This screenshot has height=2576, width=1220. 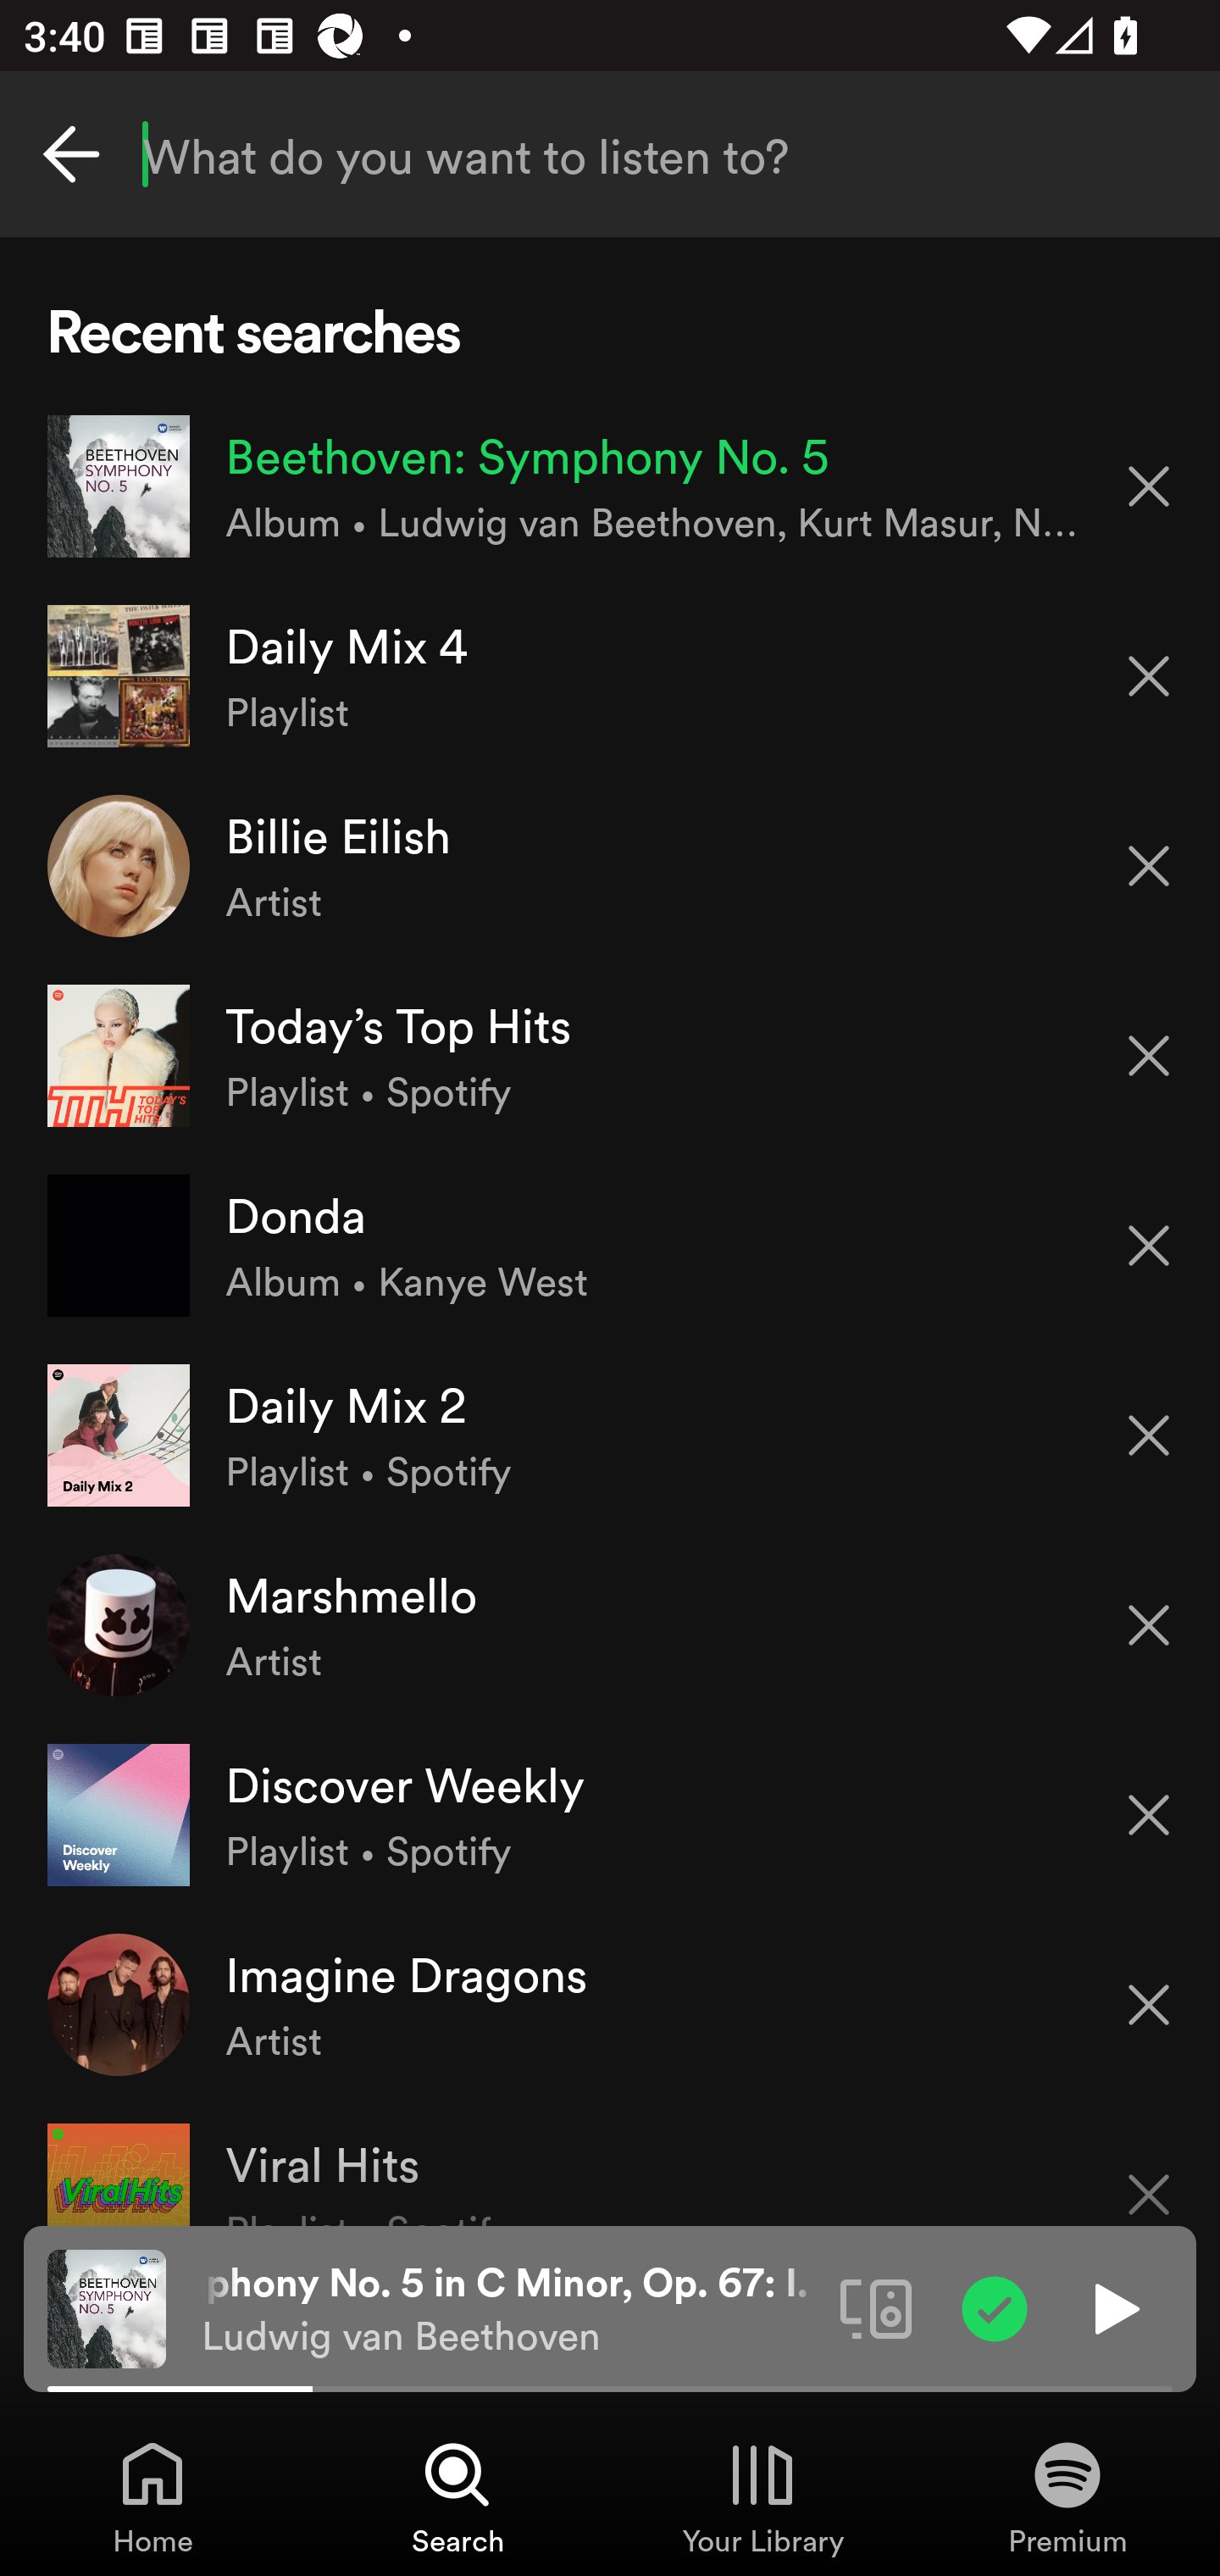 I want to click on Remove, so click(x=1149, y=866).